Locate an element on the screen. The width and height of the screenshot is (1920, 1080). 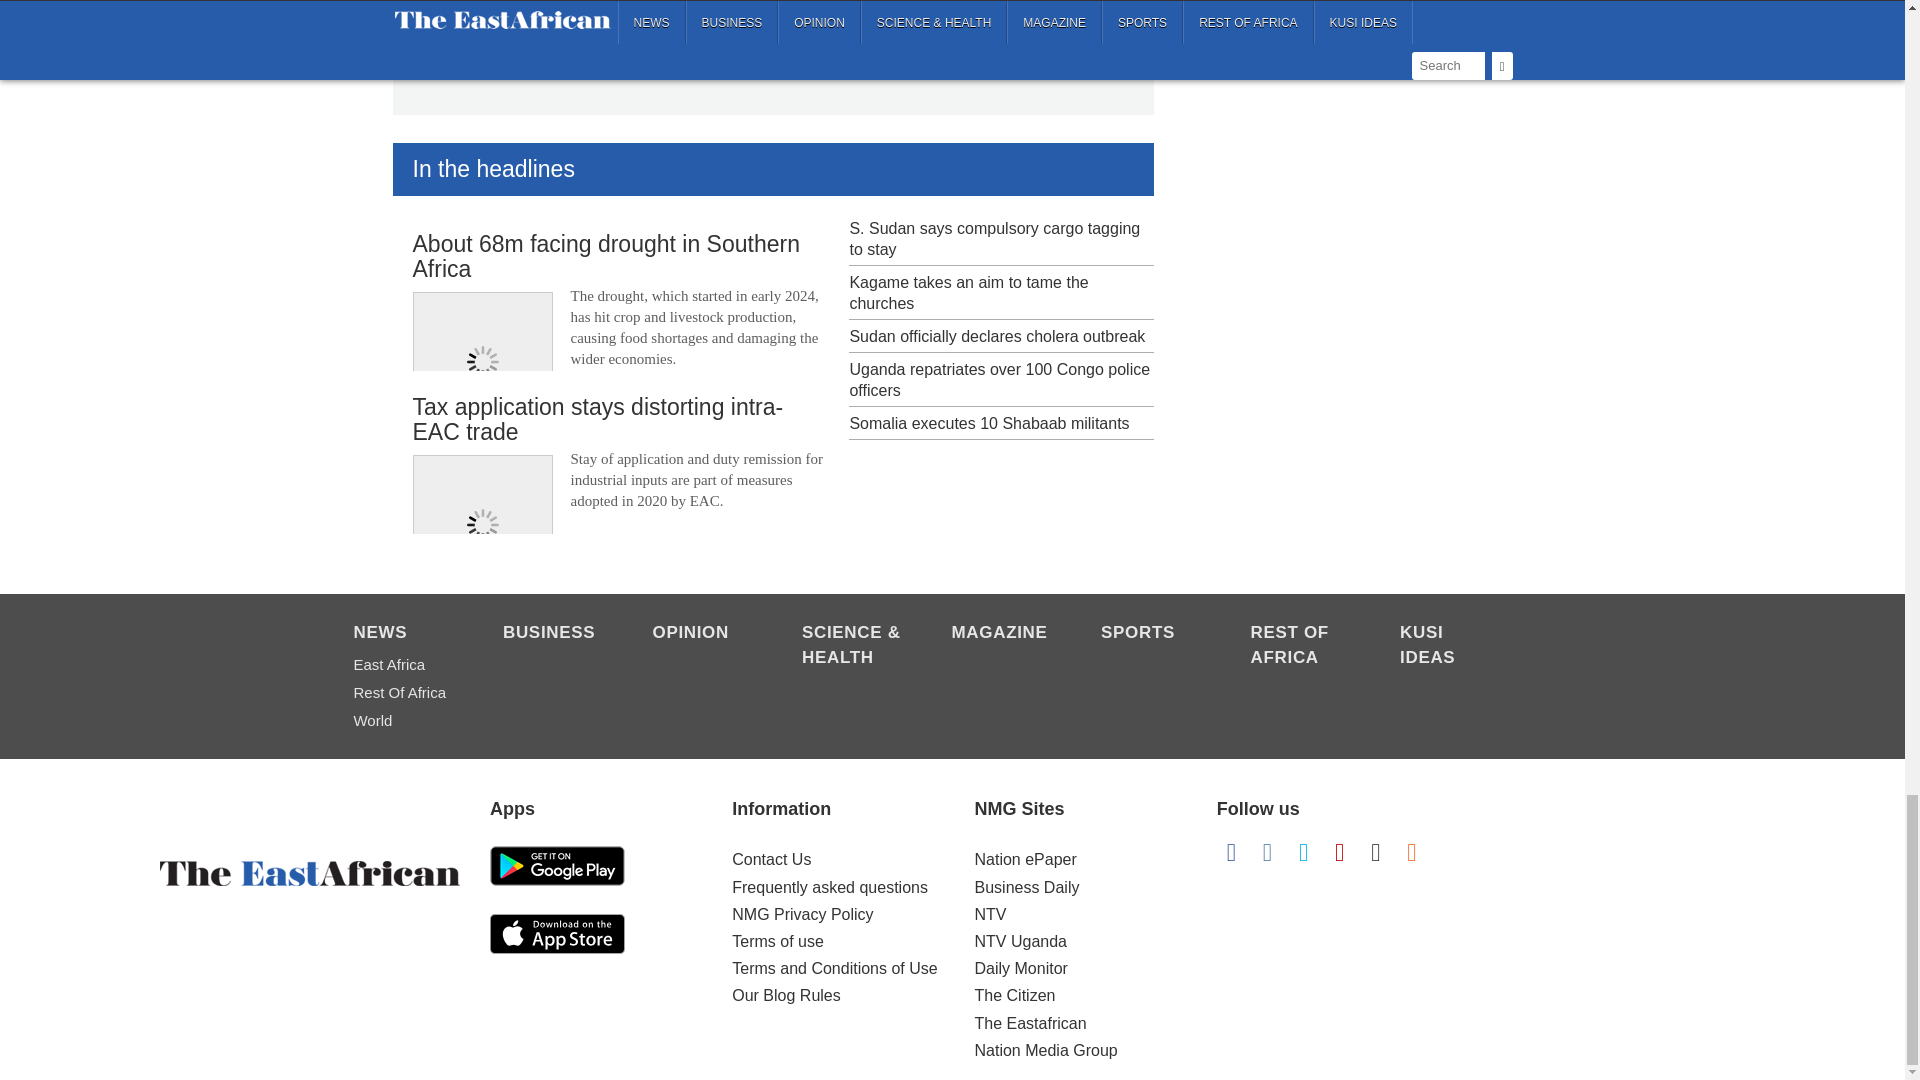
NMG Privacy Policy is located at coordinates (802, 914).